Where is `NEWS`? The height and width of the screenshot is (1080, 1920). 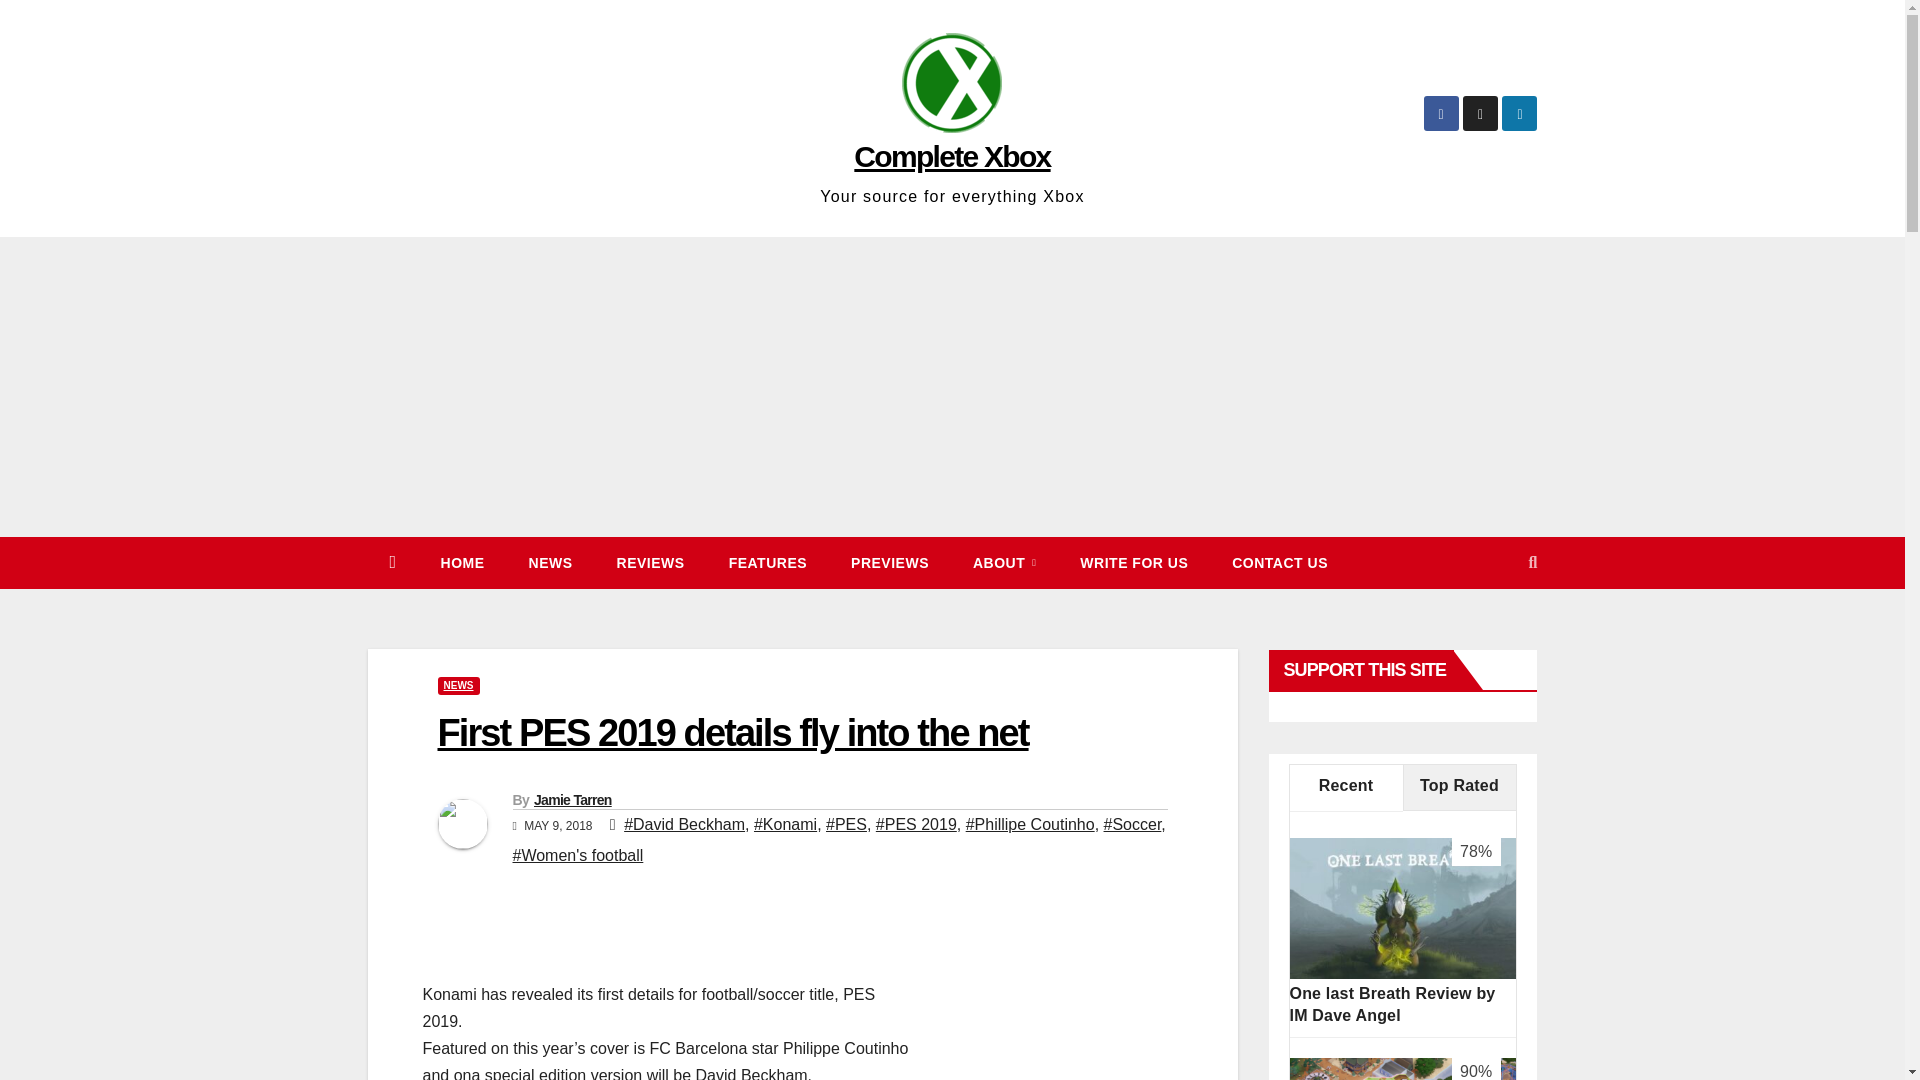 NEWS is located at coordinates (550, 562).